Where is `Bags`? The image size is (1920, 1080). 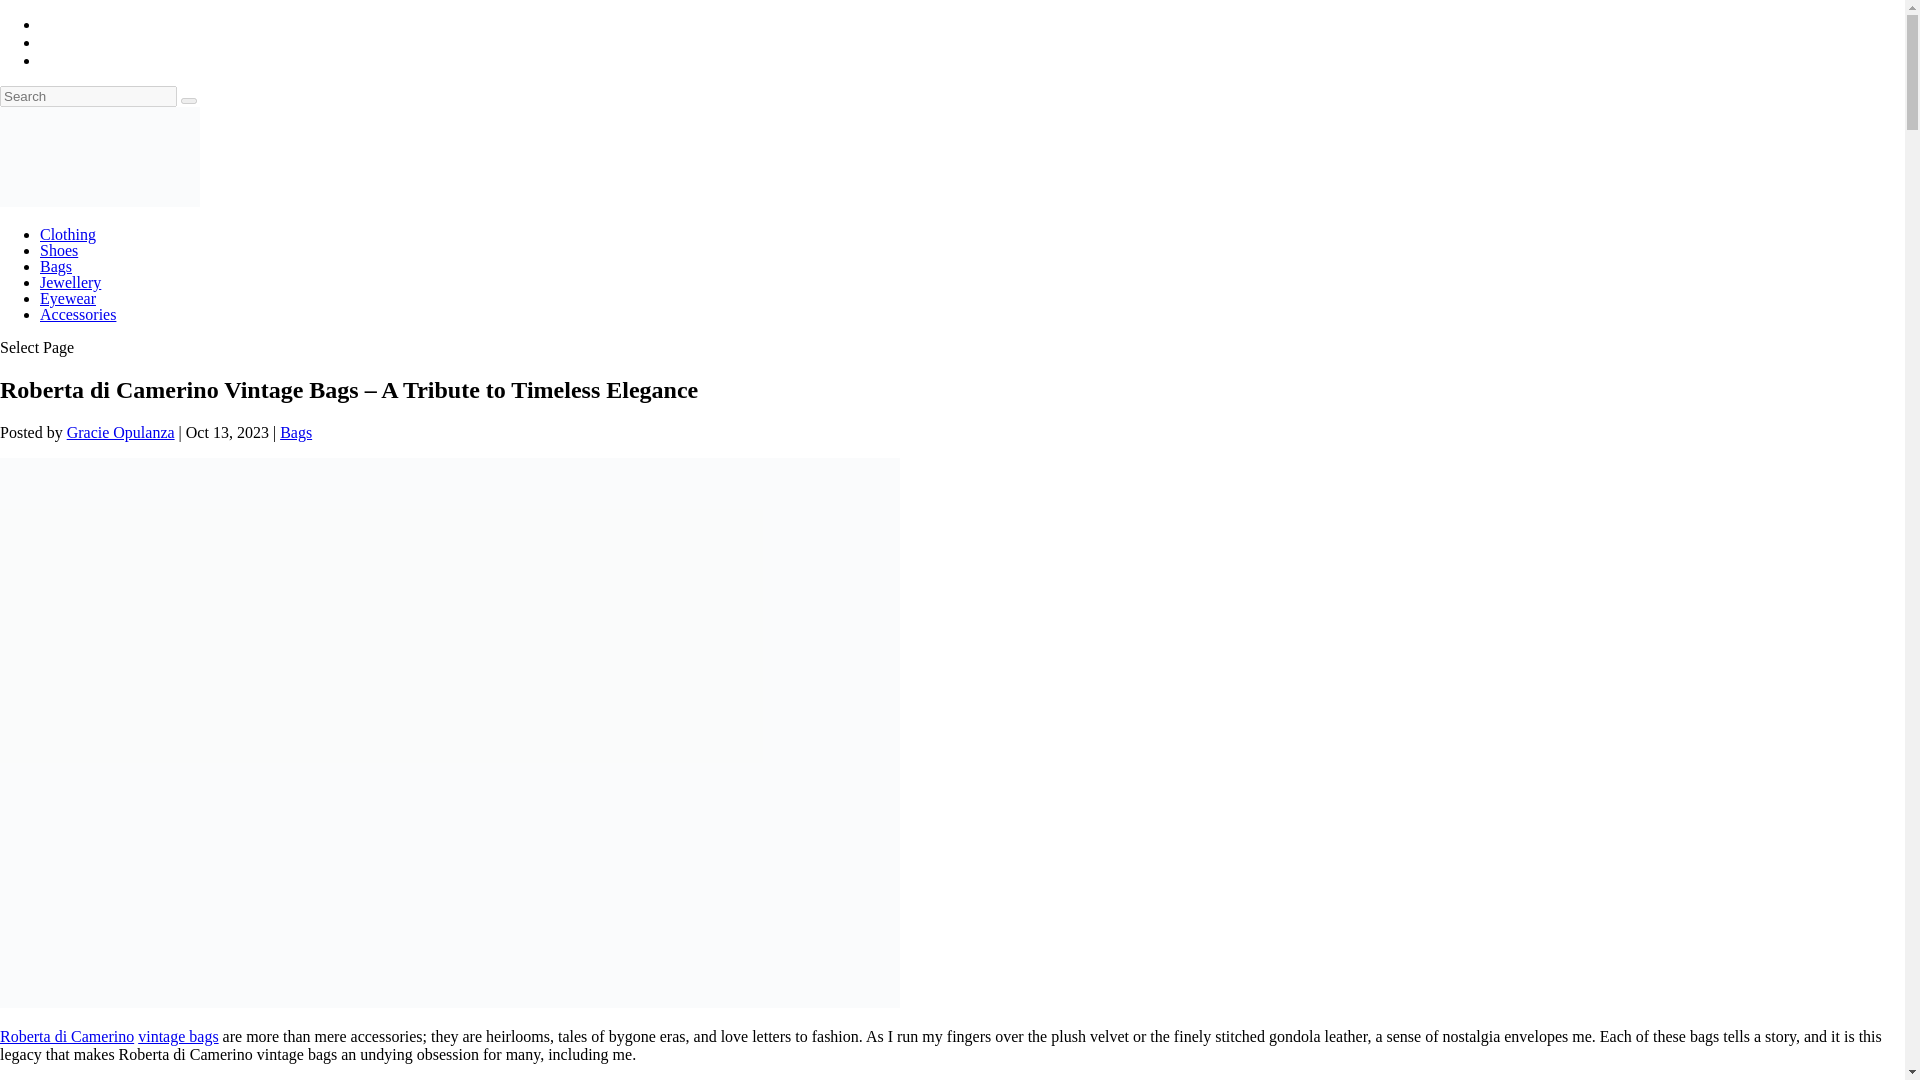 Bags is located at coordinates (56, 266).